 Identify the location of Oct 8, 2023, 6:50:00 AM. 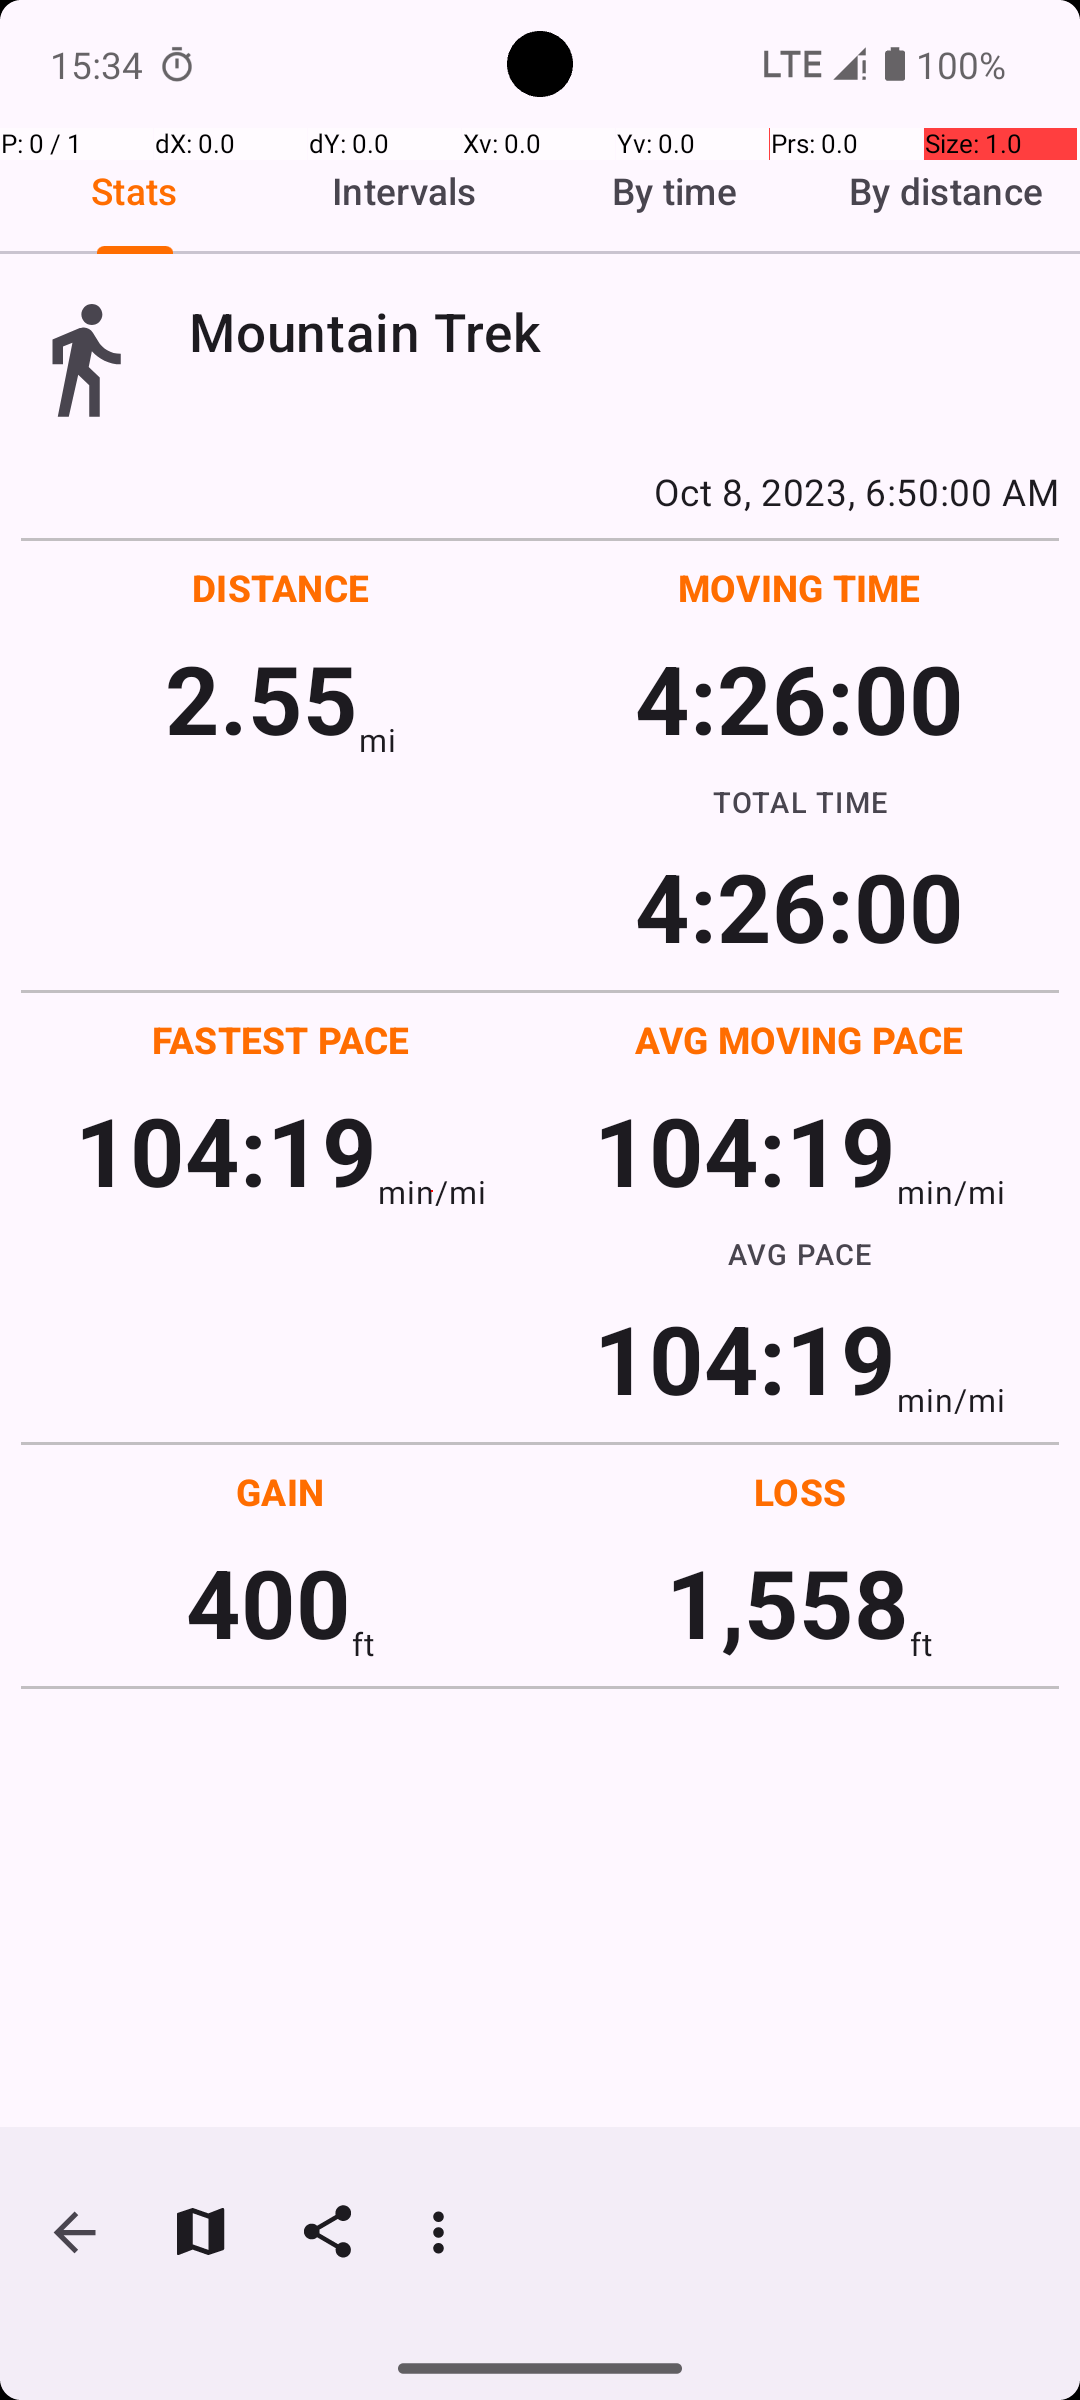
(540, 491).